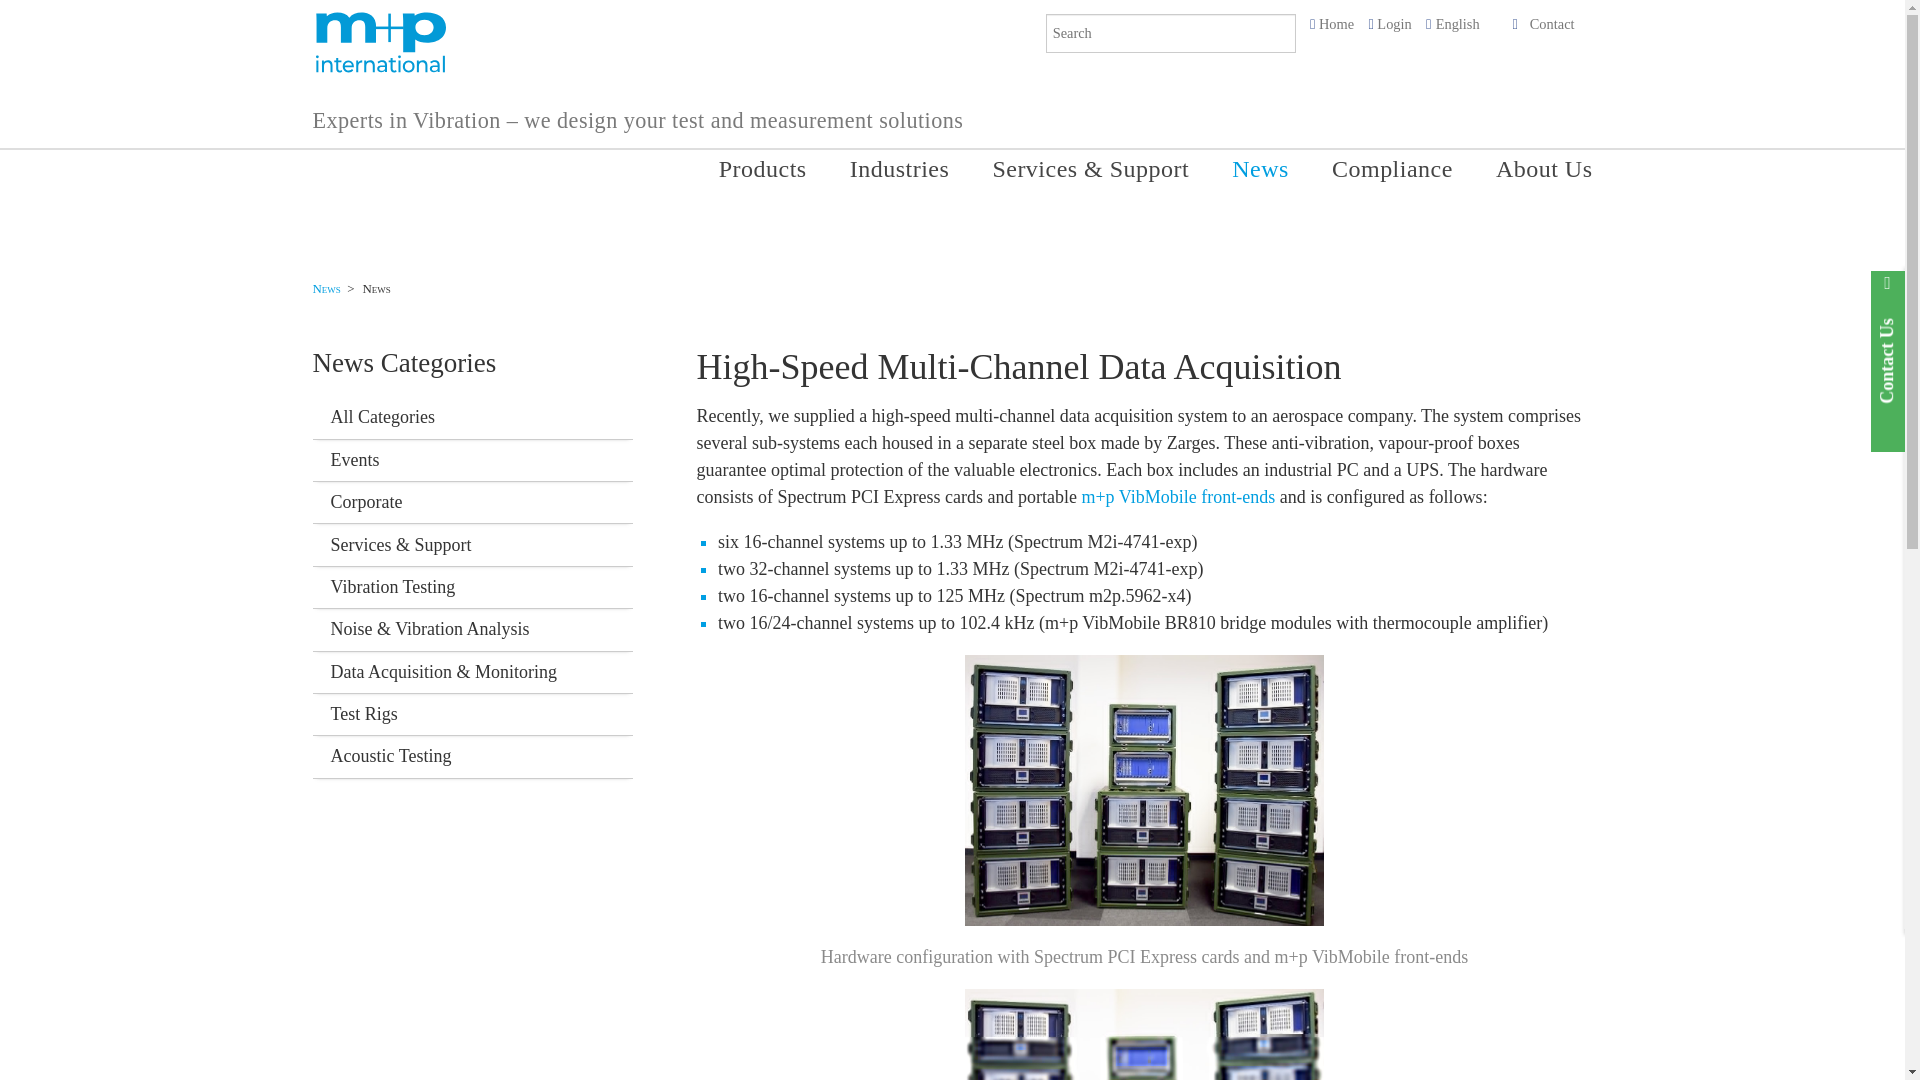  What do you see at coordinates (471, 418) in the screenshot?
I see `All Categories` at bounding box center [471, 418].